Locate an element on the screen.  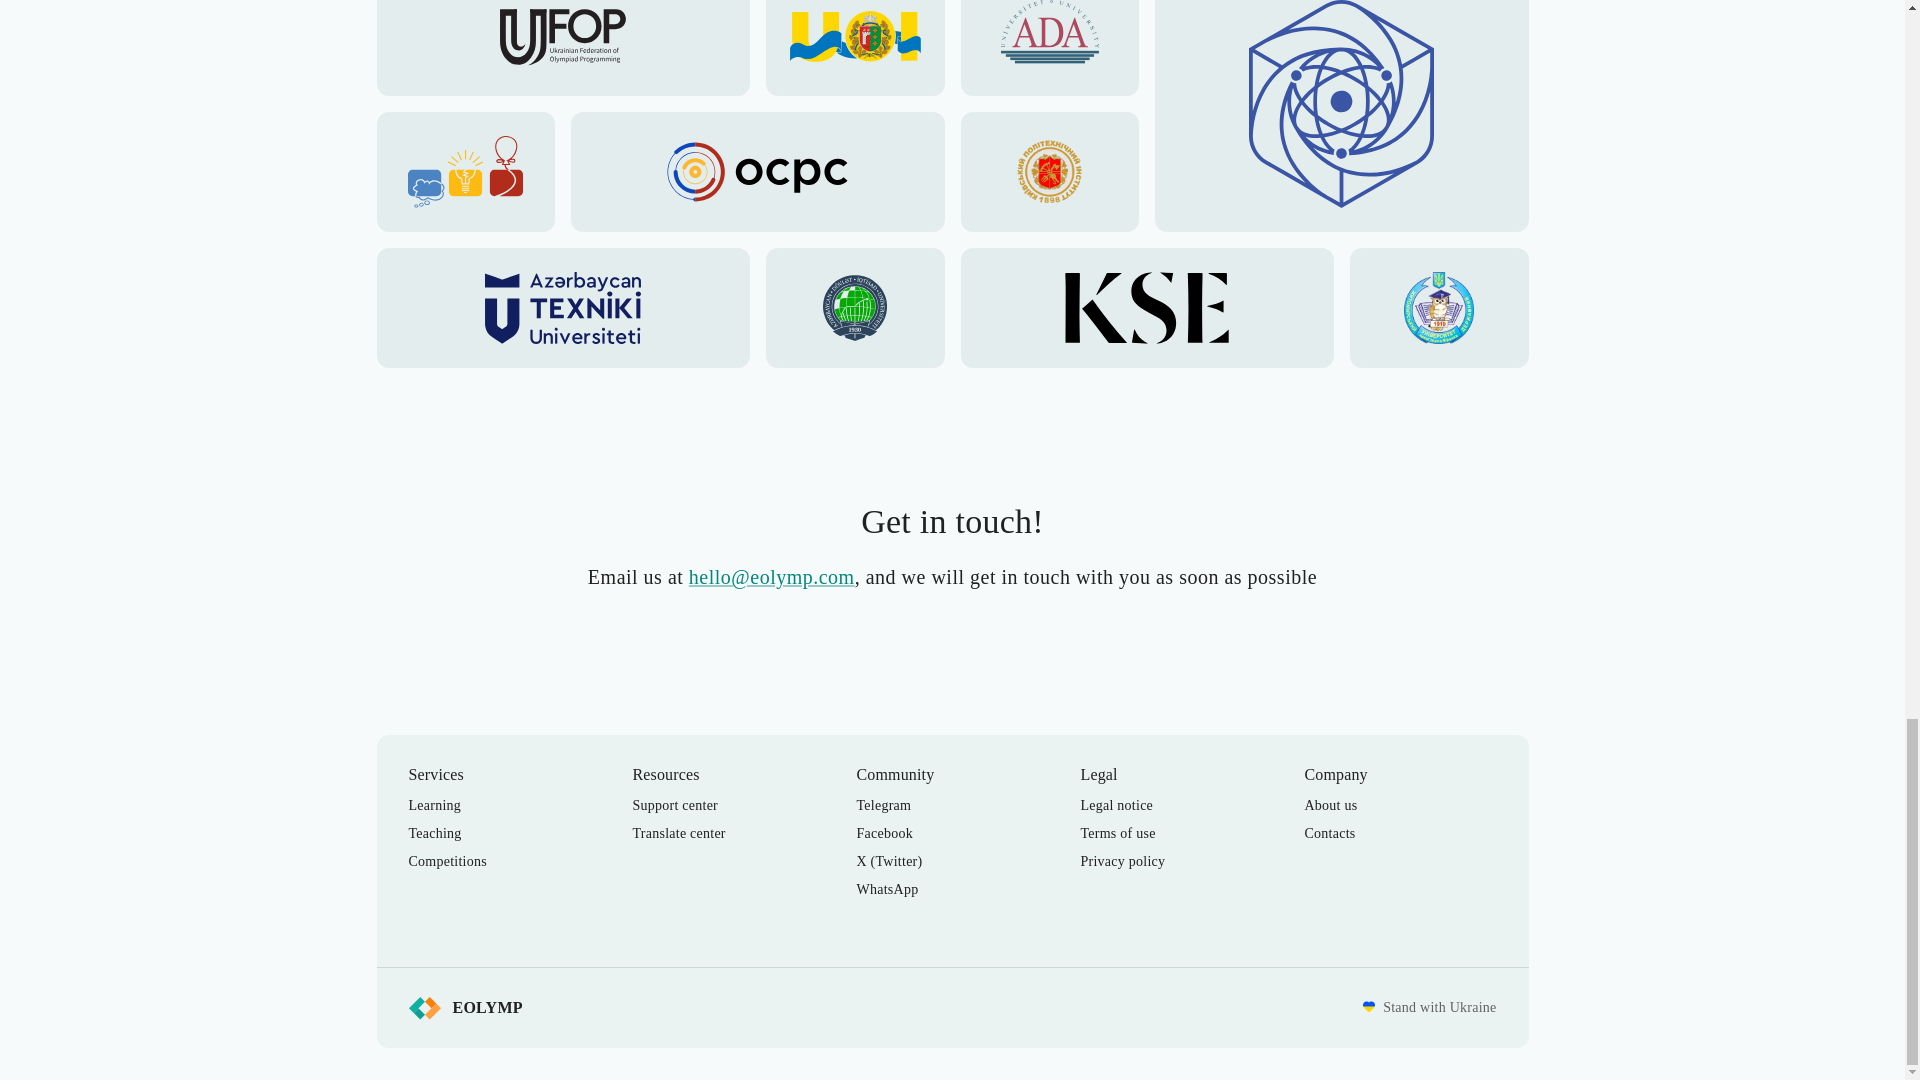
WhatsApp is located at coordinates (886, 890).